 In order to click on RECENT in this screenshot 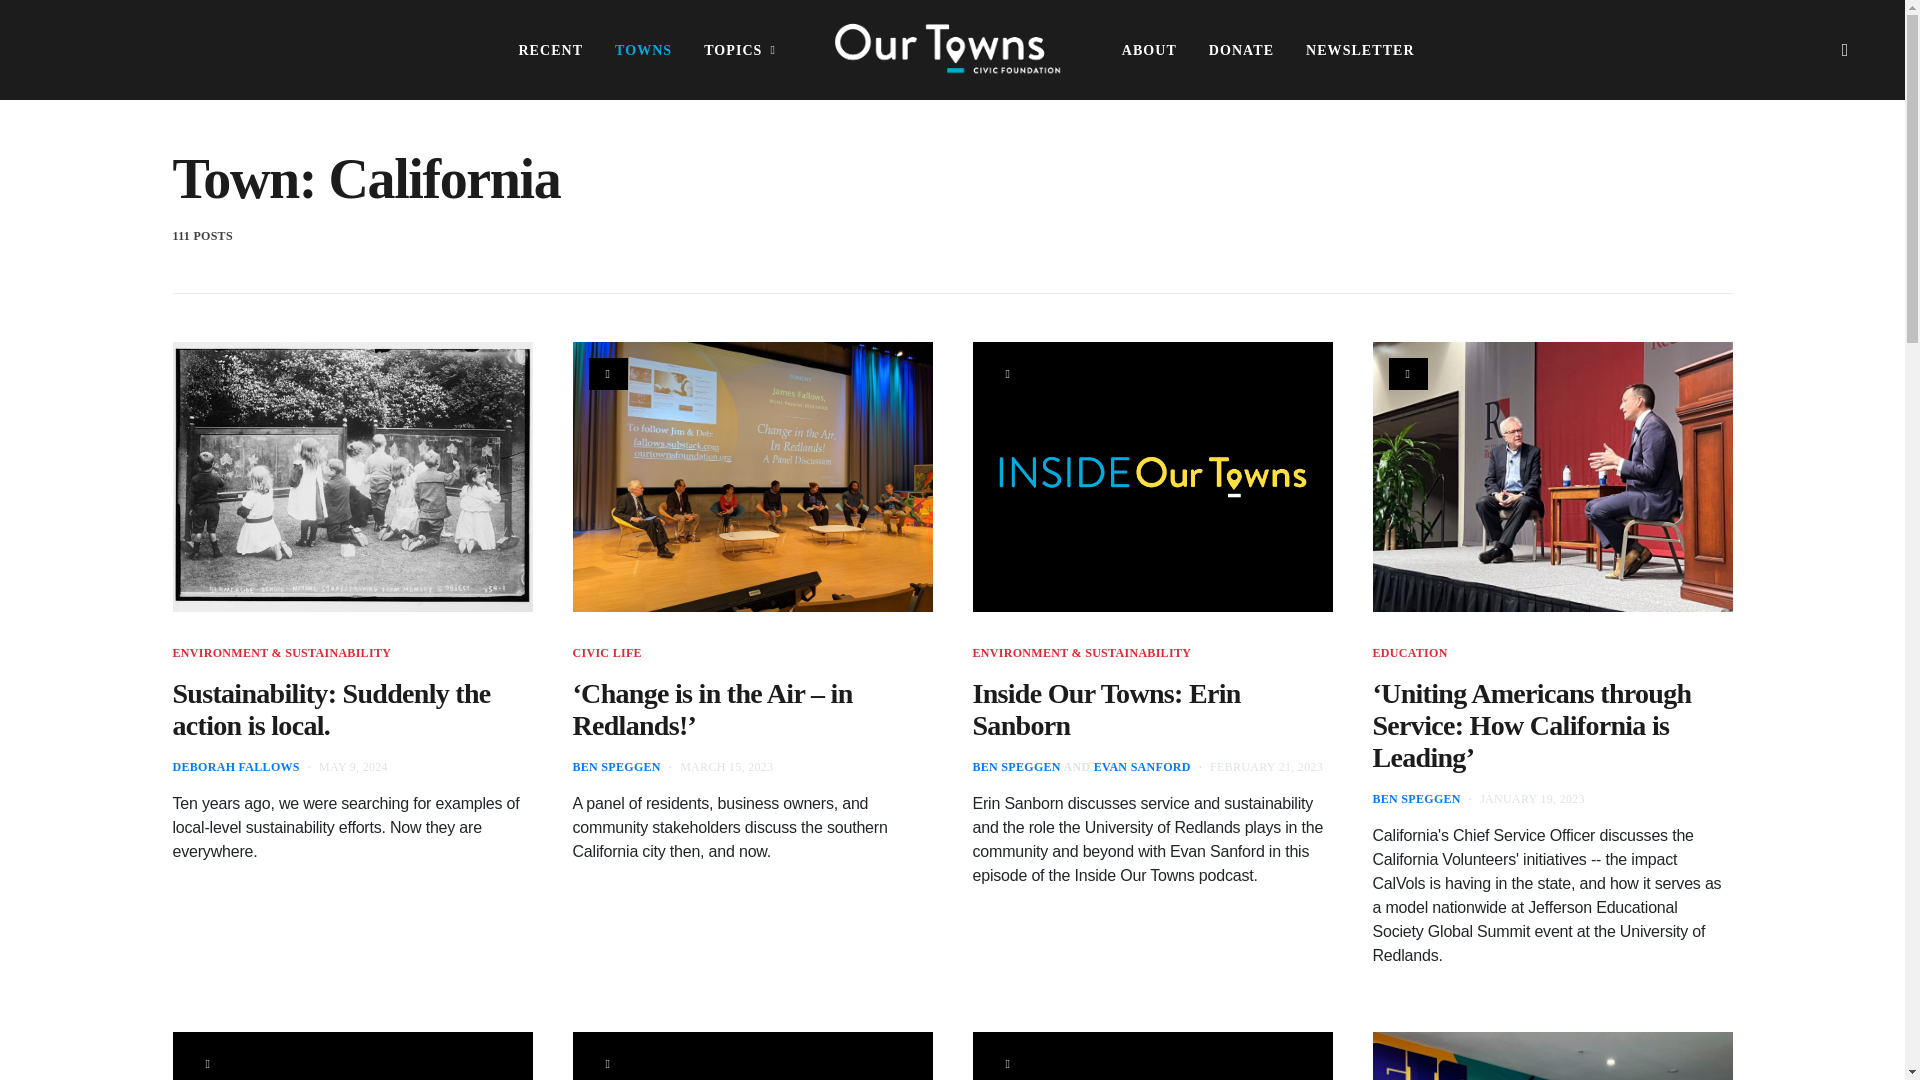, I will do `click(550, 50)`.